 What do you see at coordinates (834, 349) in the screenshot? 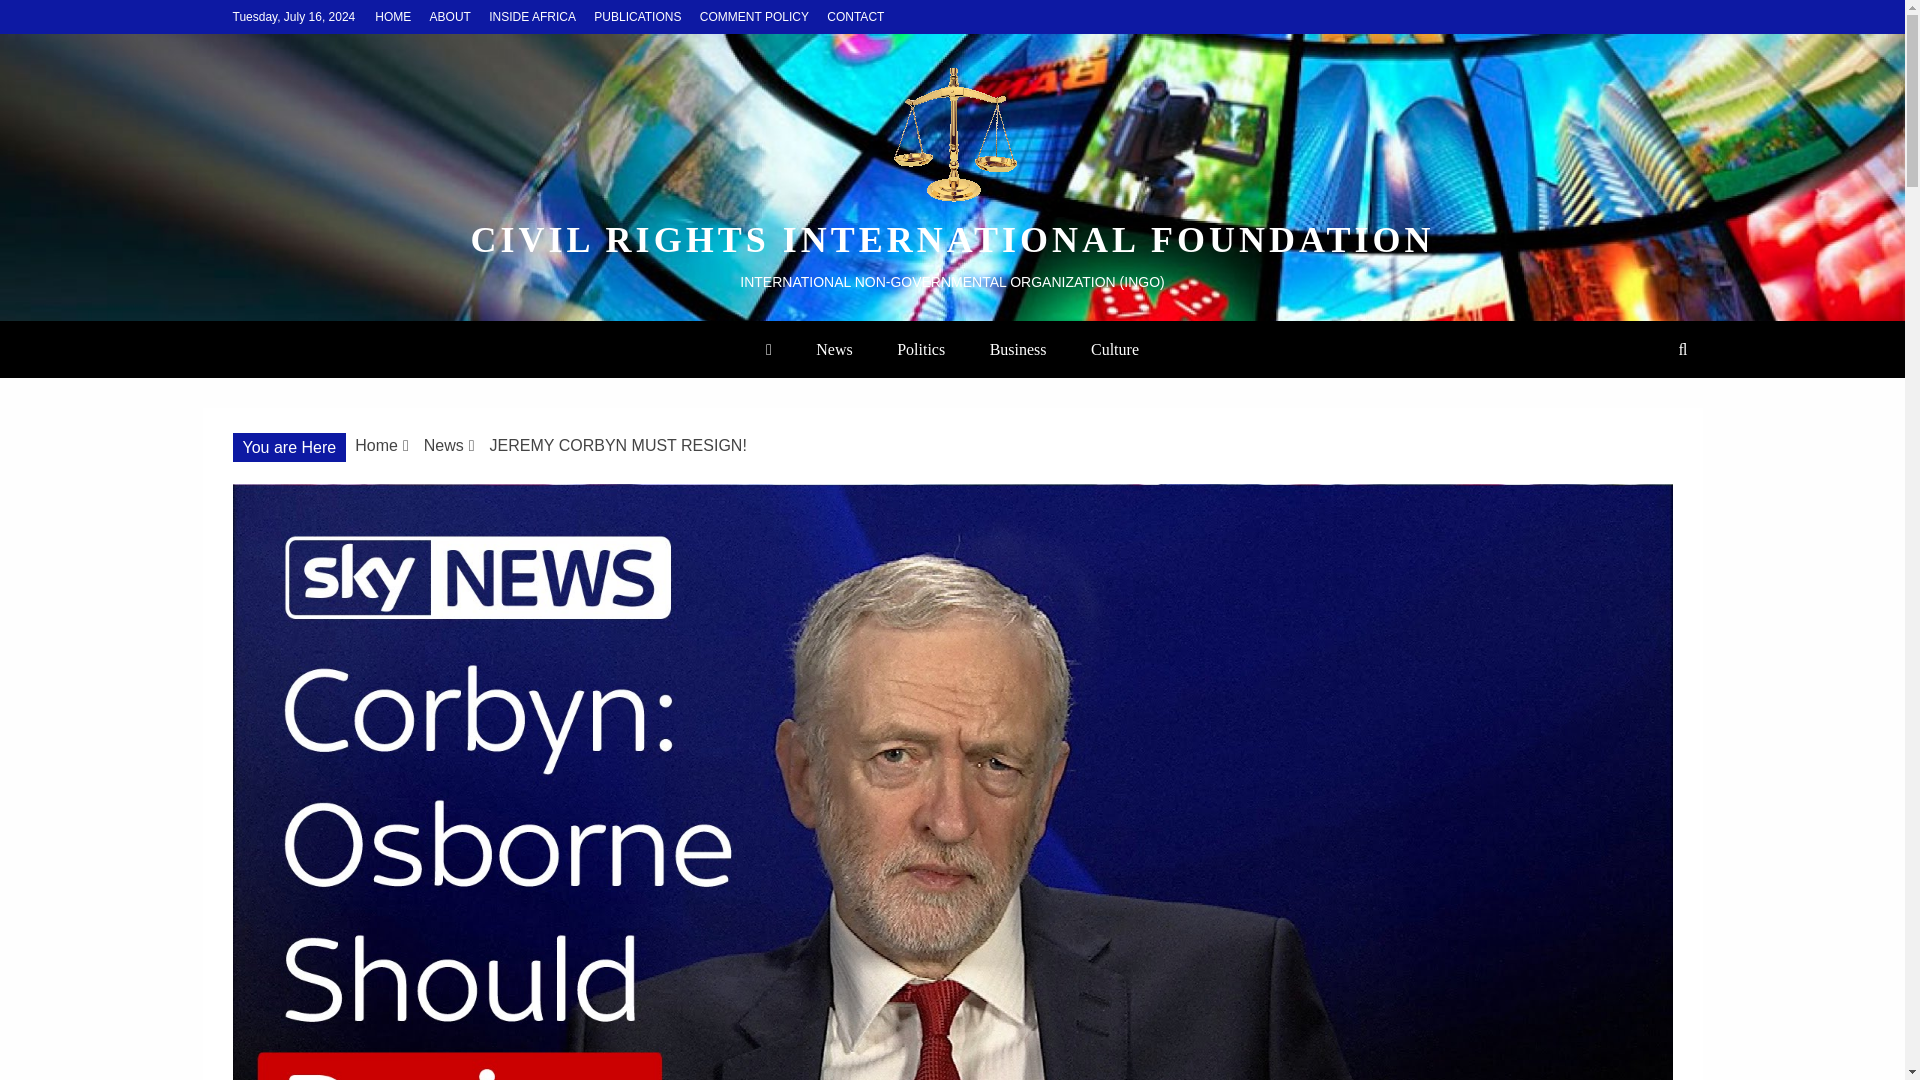
I see `News` at bounding box center [834, 349].